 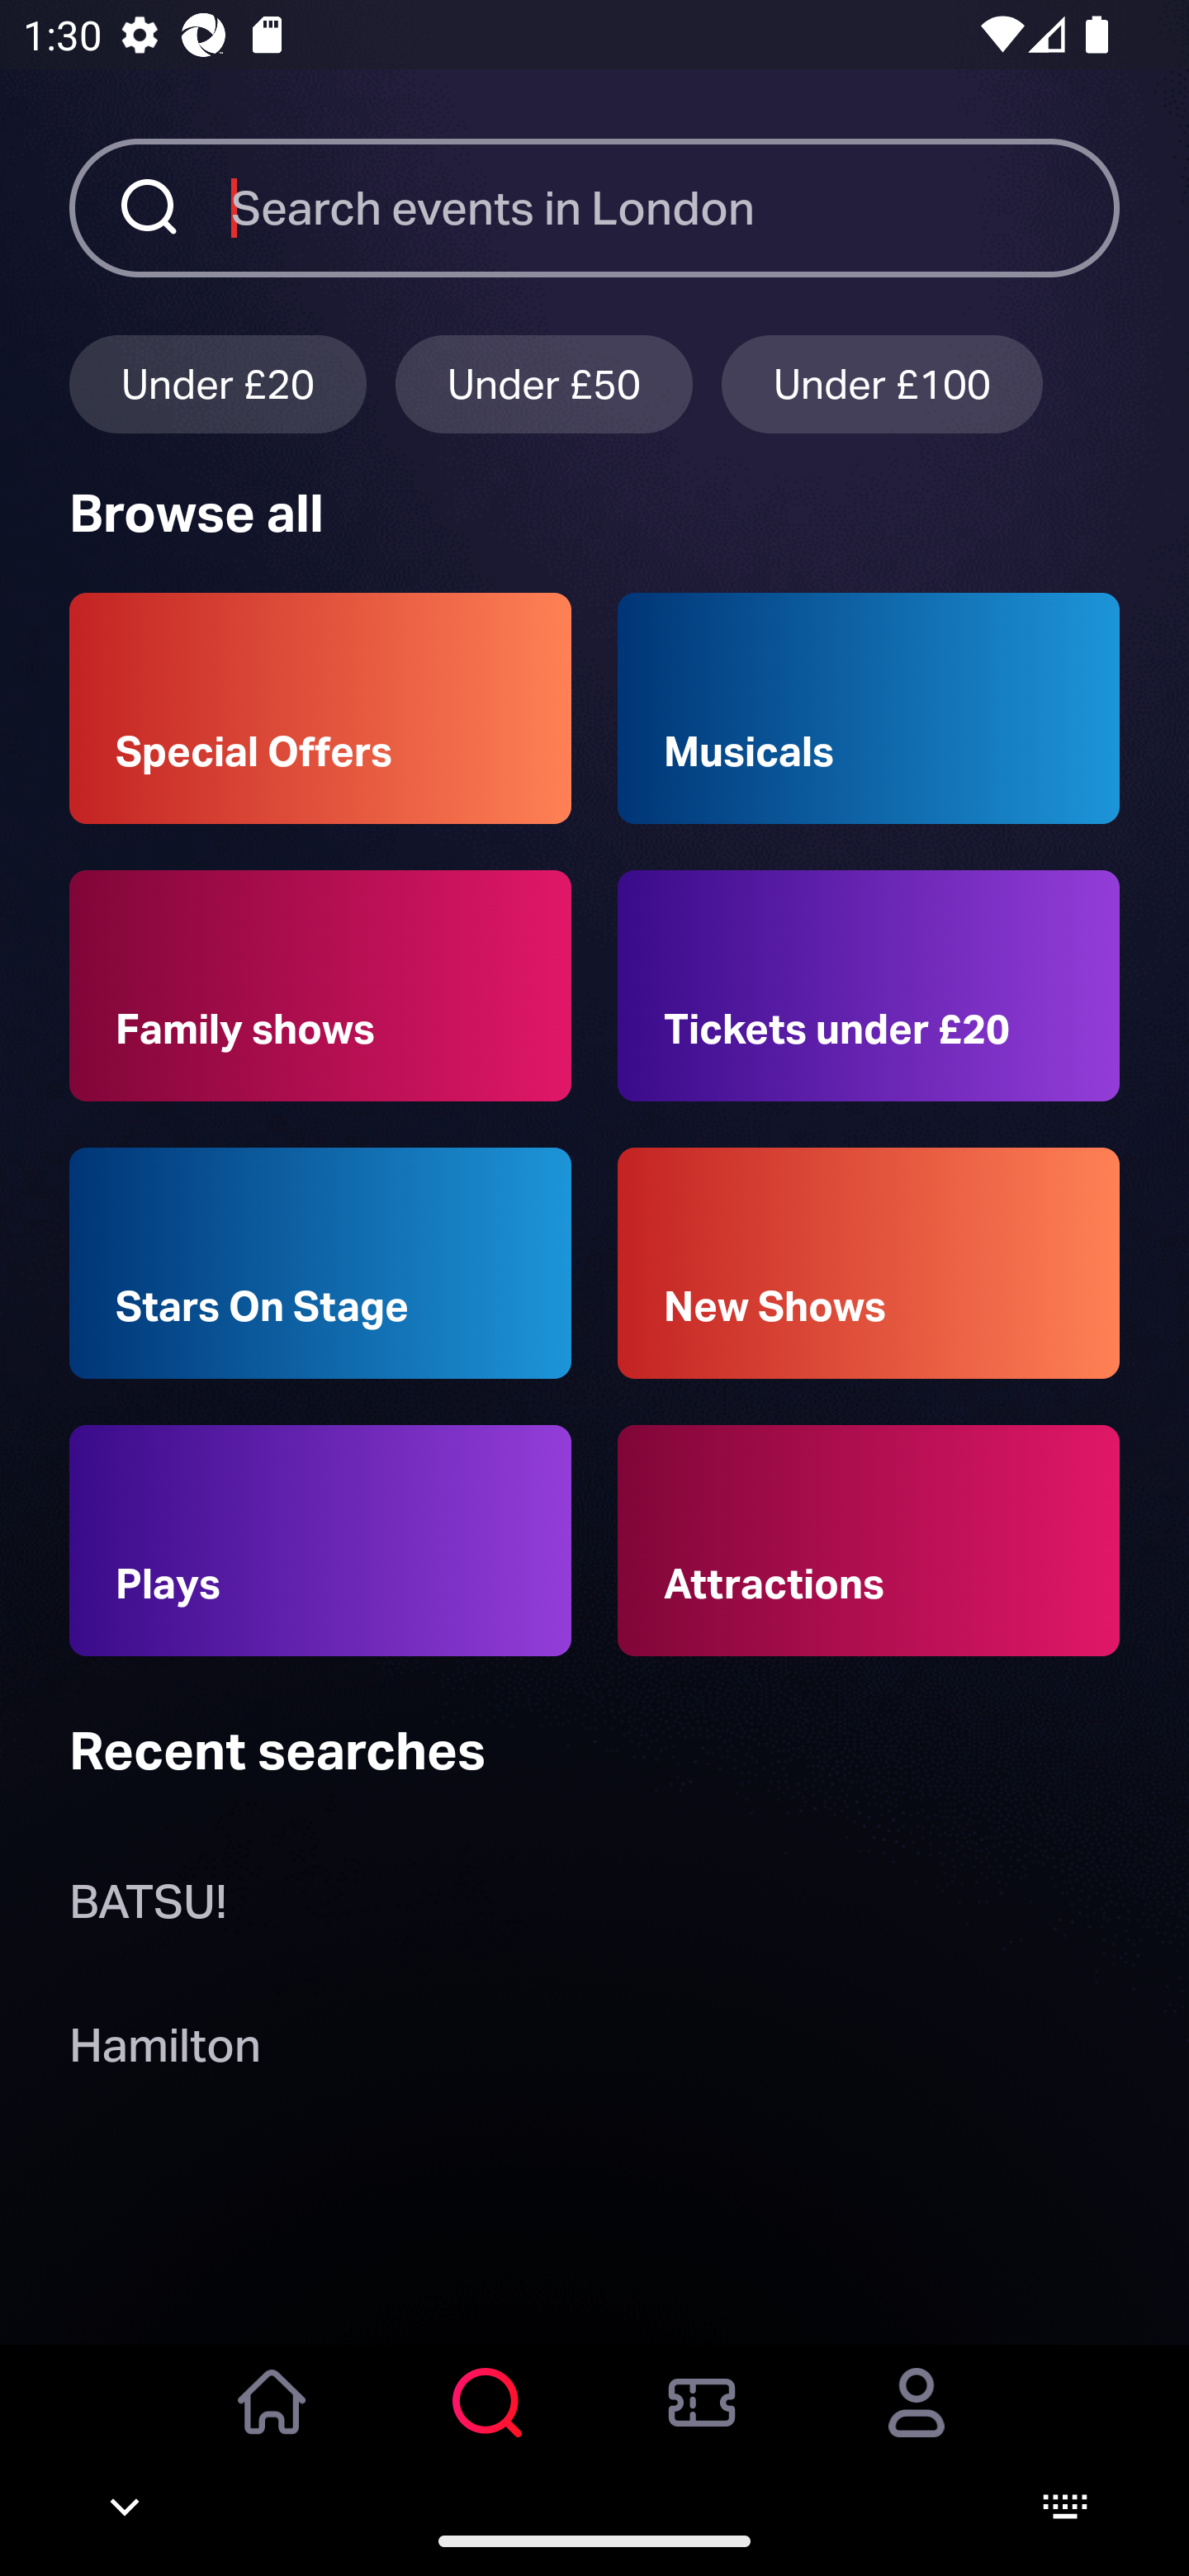 What do you see at coordinates (320, 986) in the screenshot?
I see `Family shows` at bounding box center [320, 986].